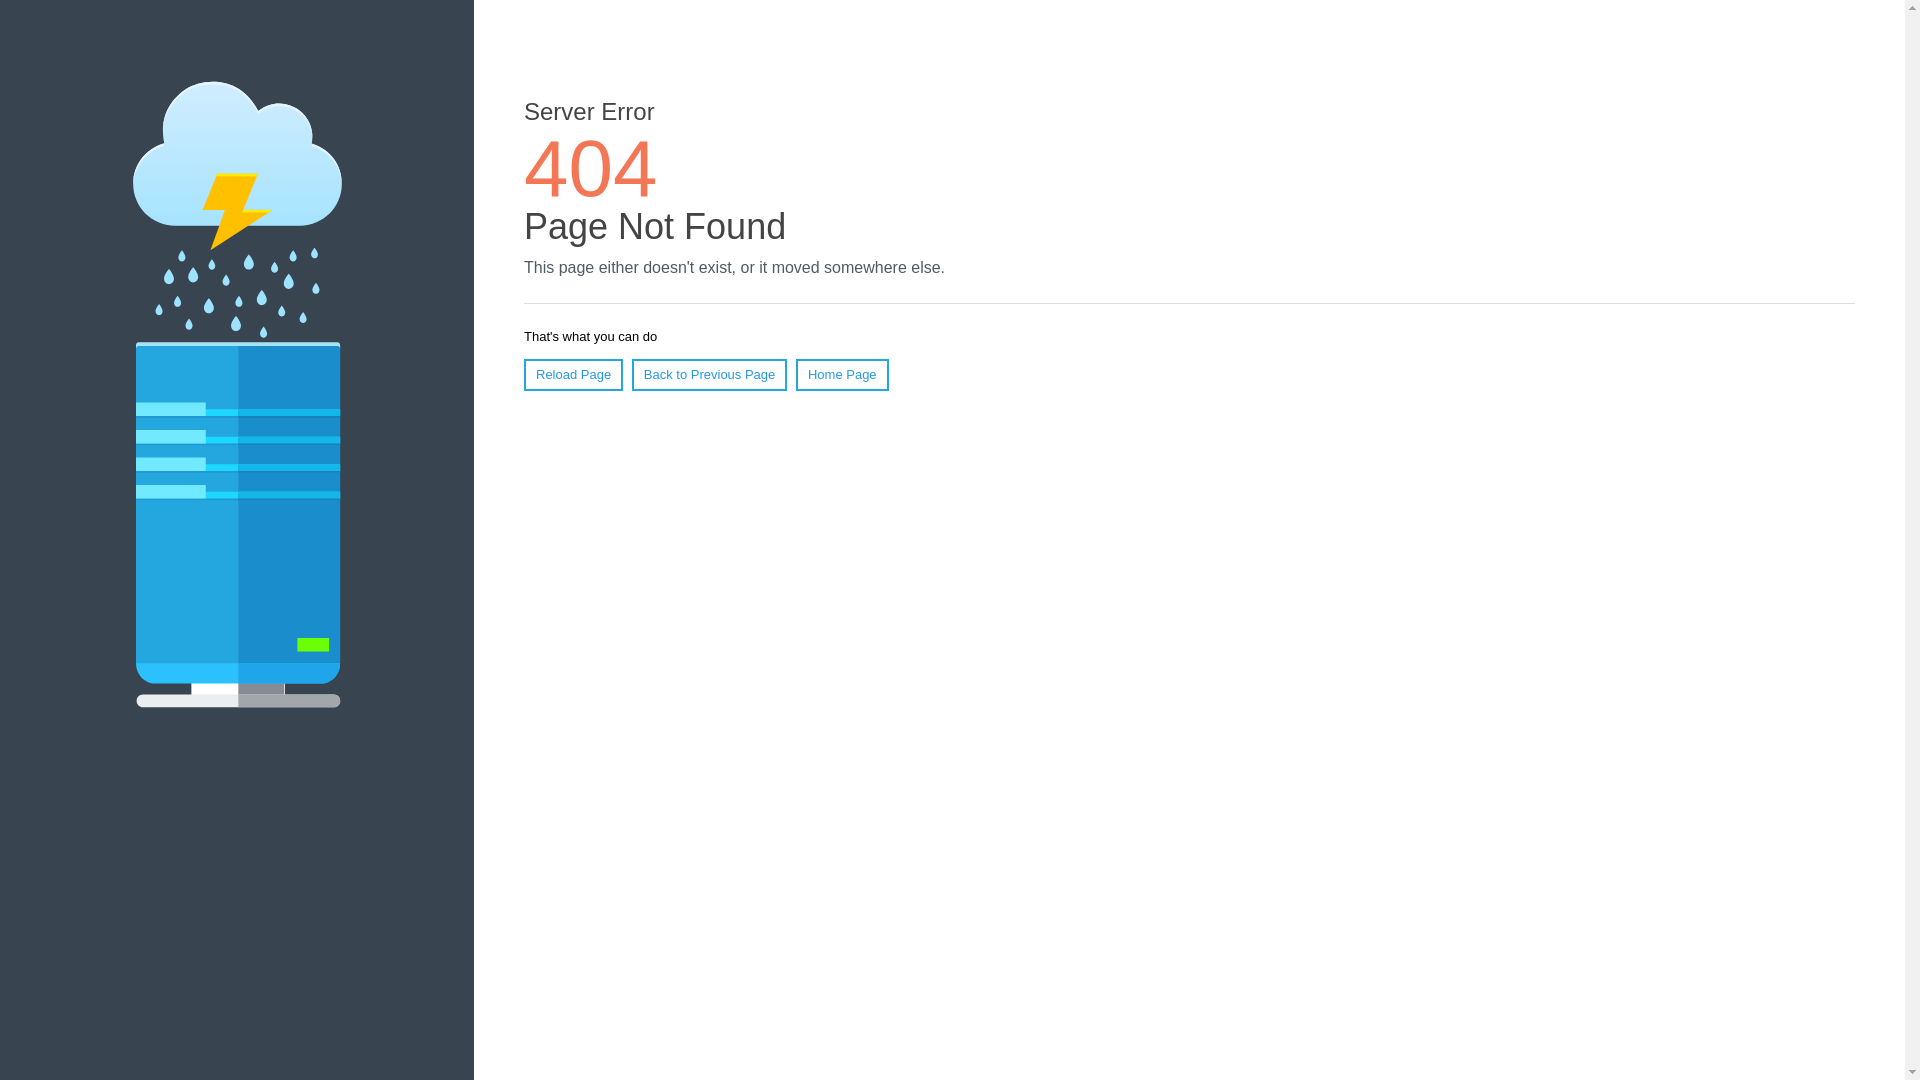 The image size is (1920, 1080). Describe the element at coordinates (842, 375) in the screenshot. I see `Home Page` at that location.